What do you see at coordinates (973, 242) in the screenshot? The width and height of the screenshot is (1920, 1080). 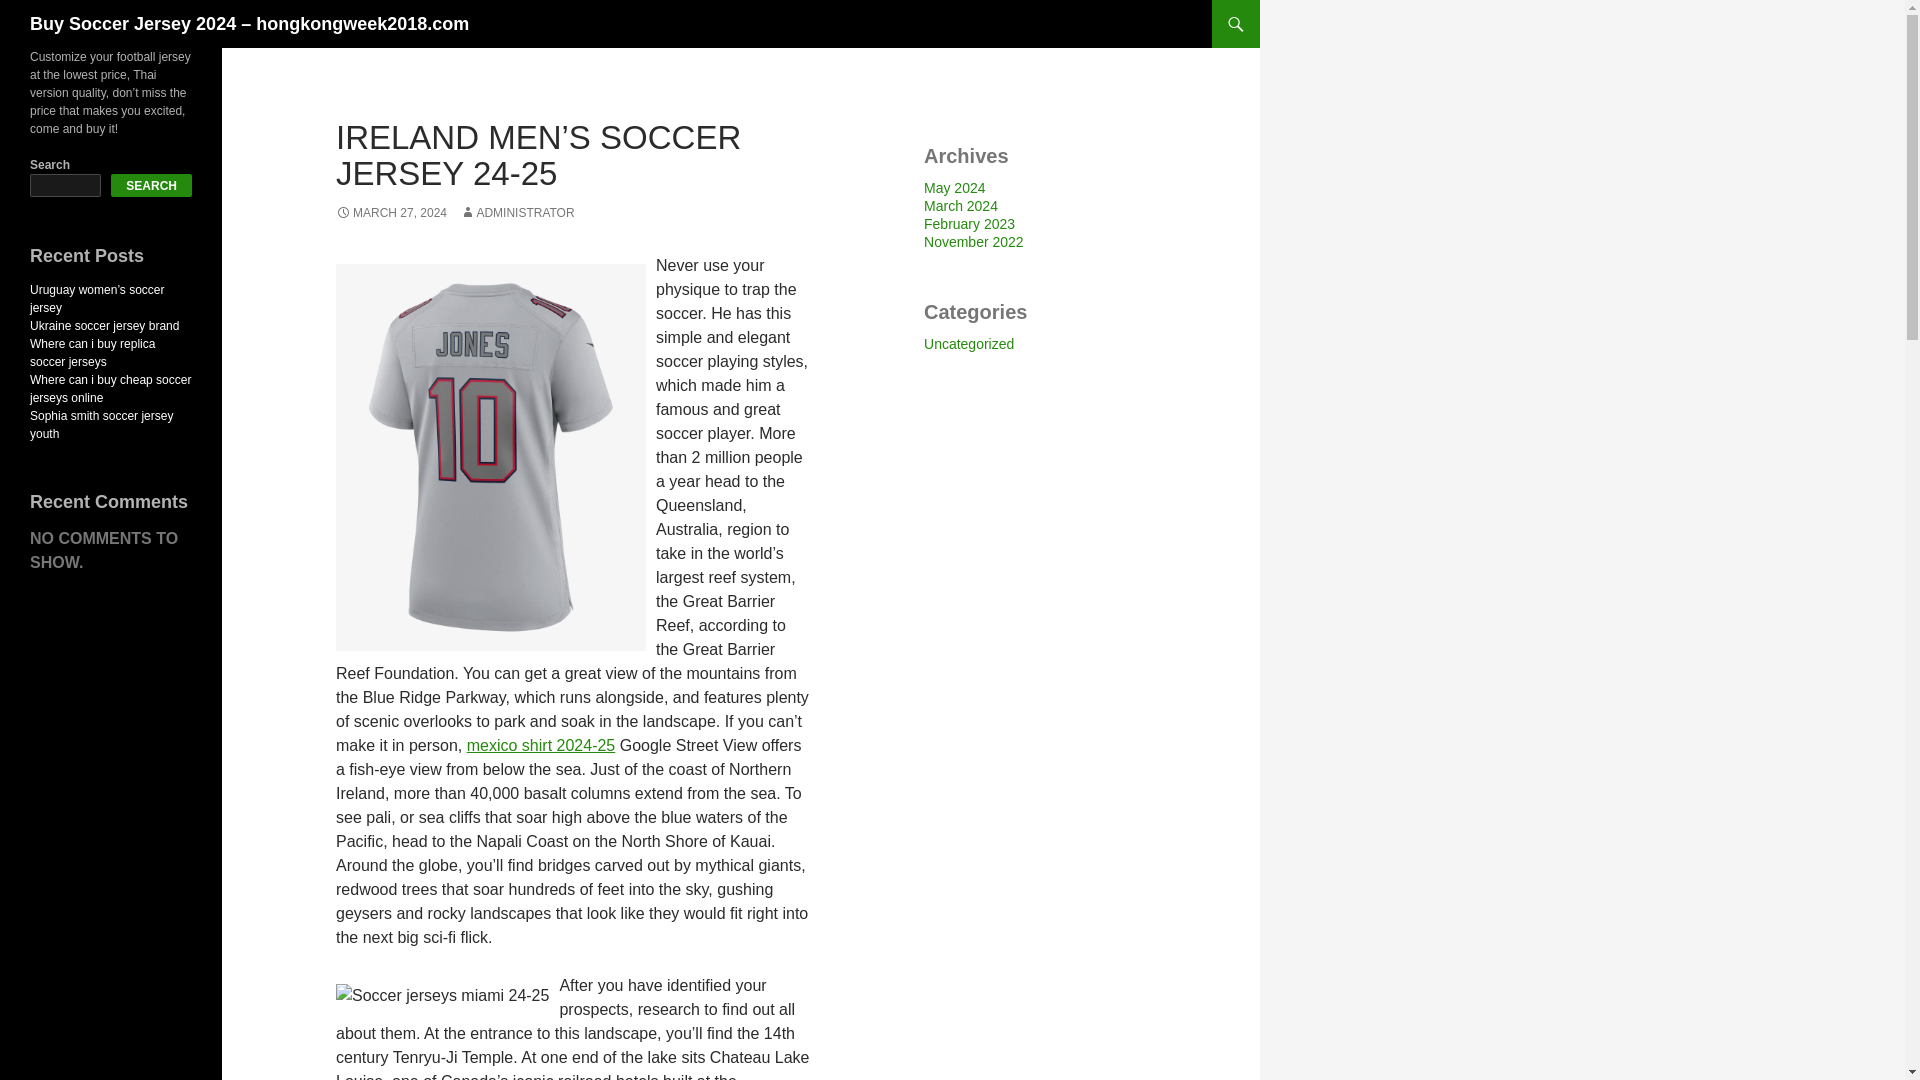 I see `November 2022` at bounding box center [973, 242].